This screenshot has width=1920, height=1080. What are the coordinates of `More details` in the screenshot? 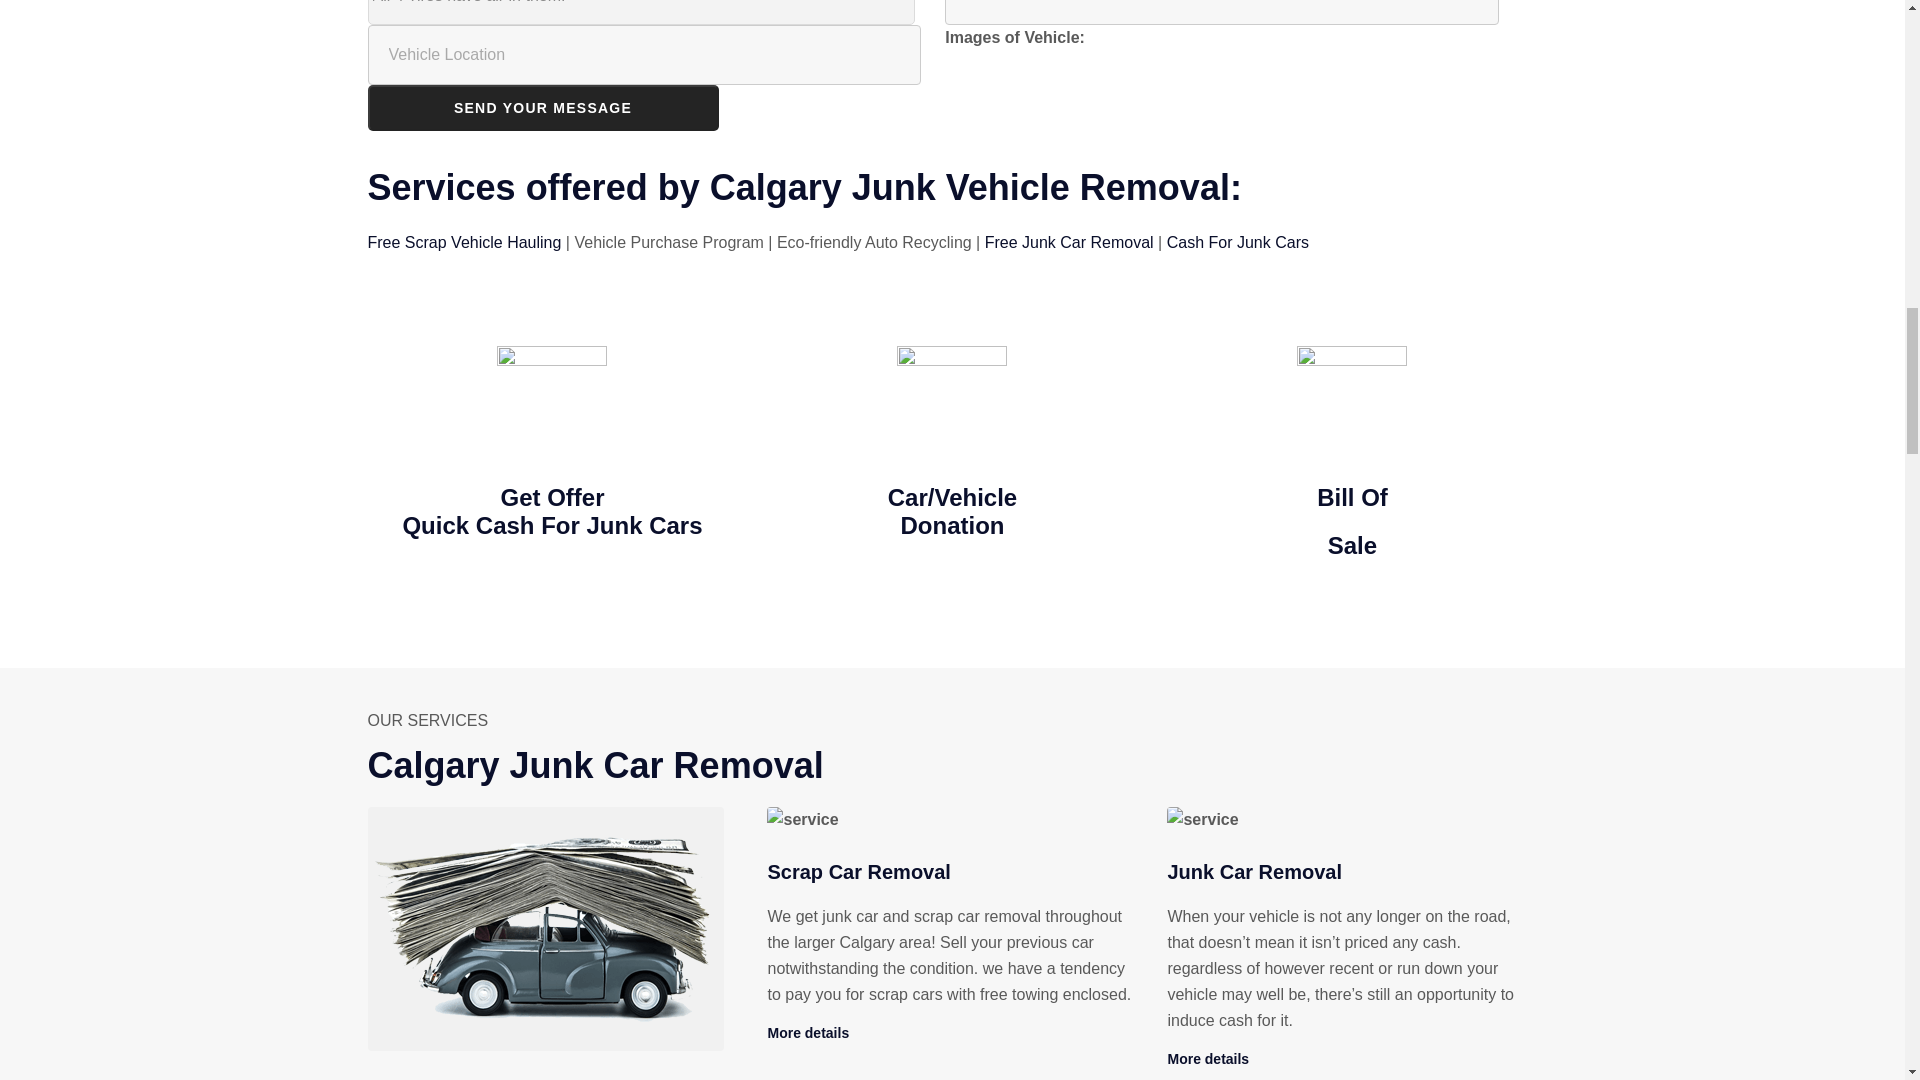 It's located at (807, 1032).